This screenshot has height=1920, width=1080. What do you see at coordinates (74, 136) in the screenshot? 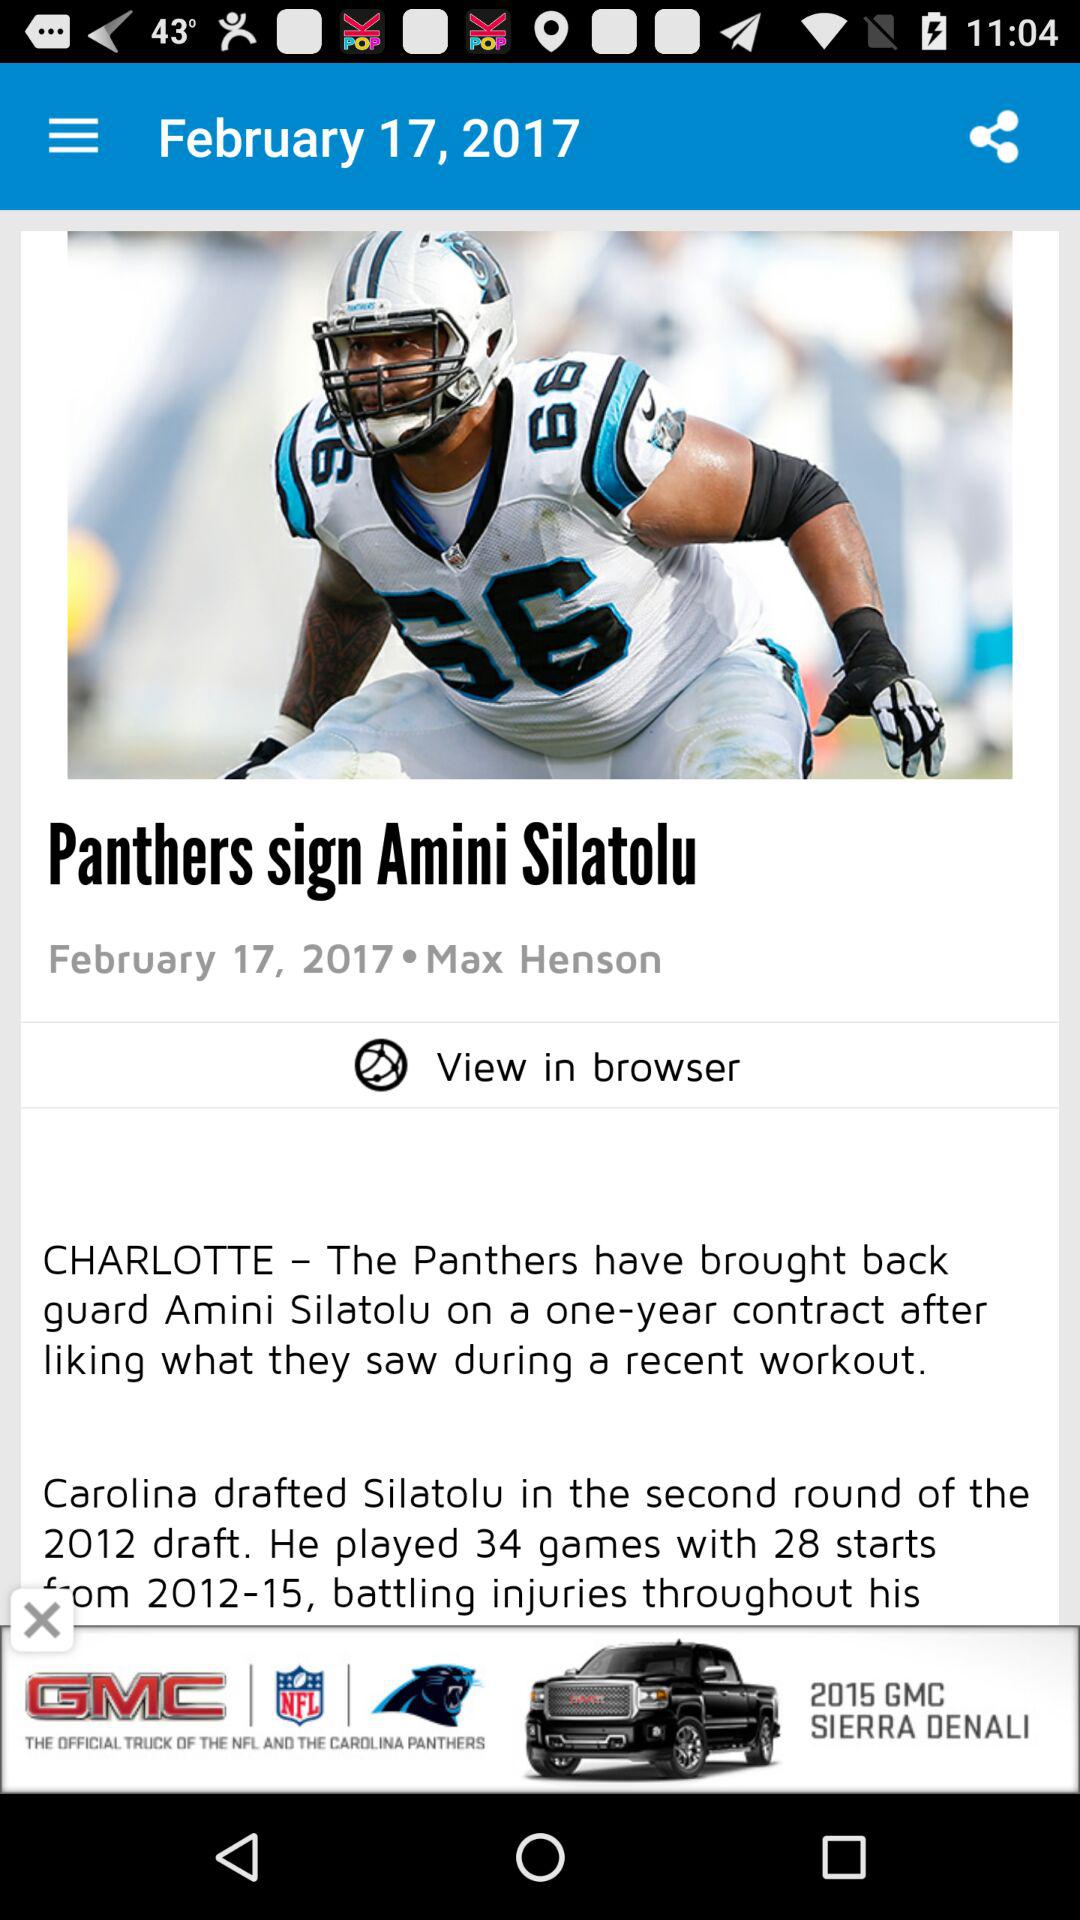
I see `carolina panthers mobile` at bounding box center [74, 136].